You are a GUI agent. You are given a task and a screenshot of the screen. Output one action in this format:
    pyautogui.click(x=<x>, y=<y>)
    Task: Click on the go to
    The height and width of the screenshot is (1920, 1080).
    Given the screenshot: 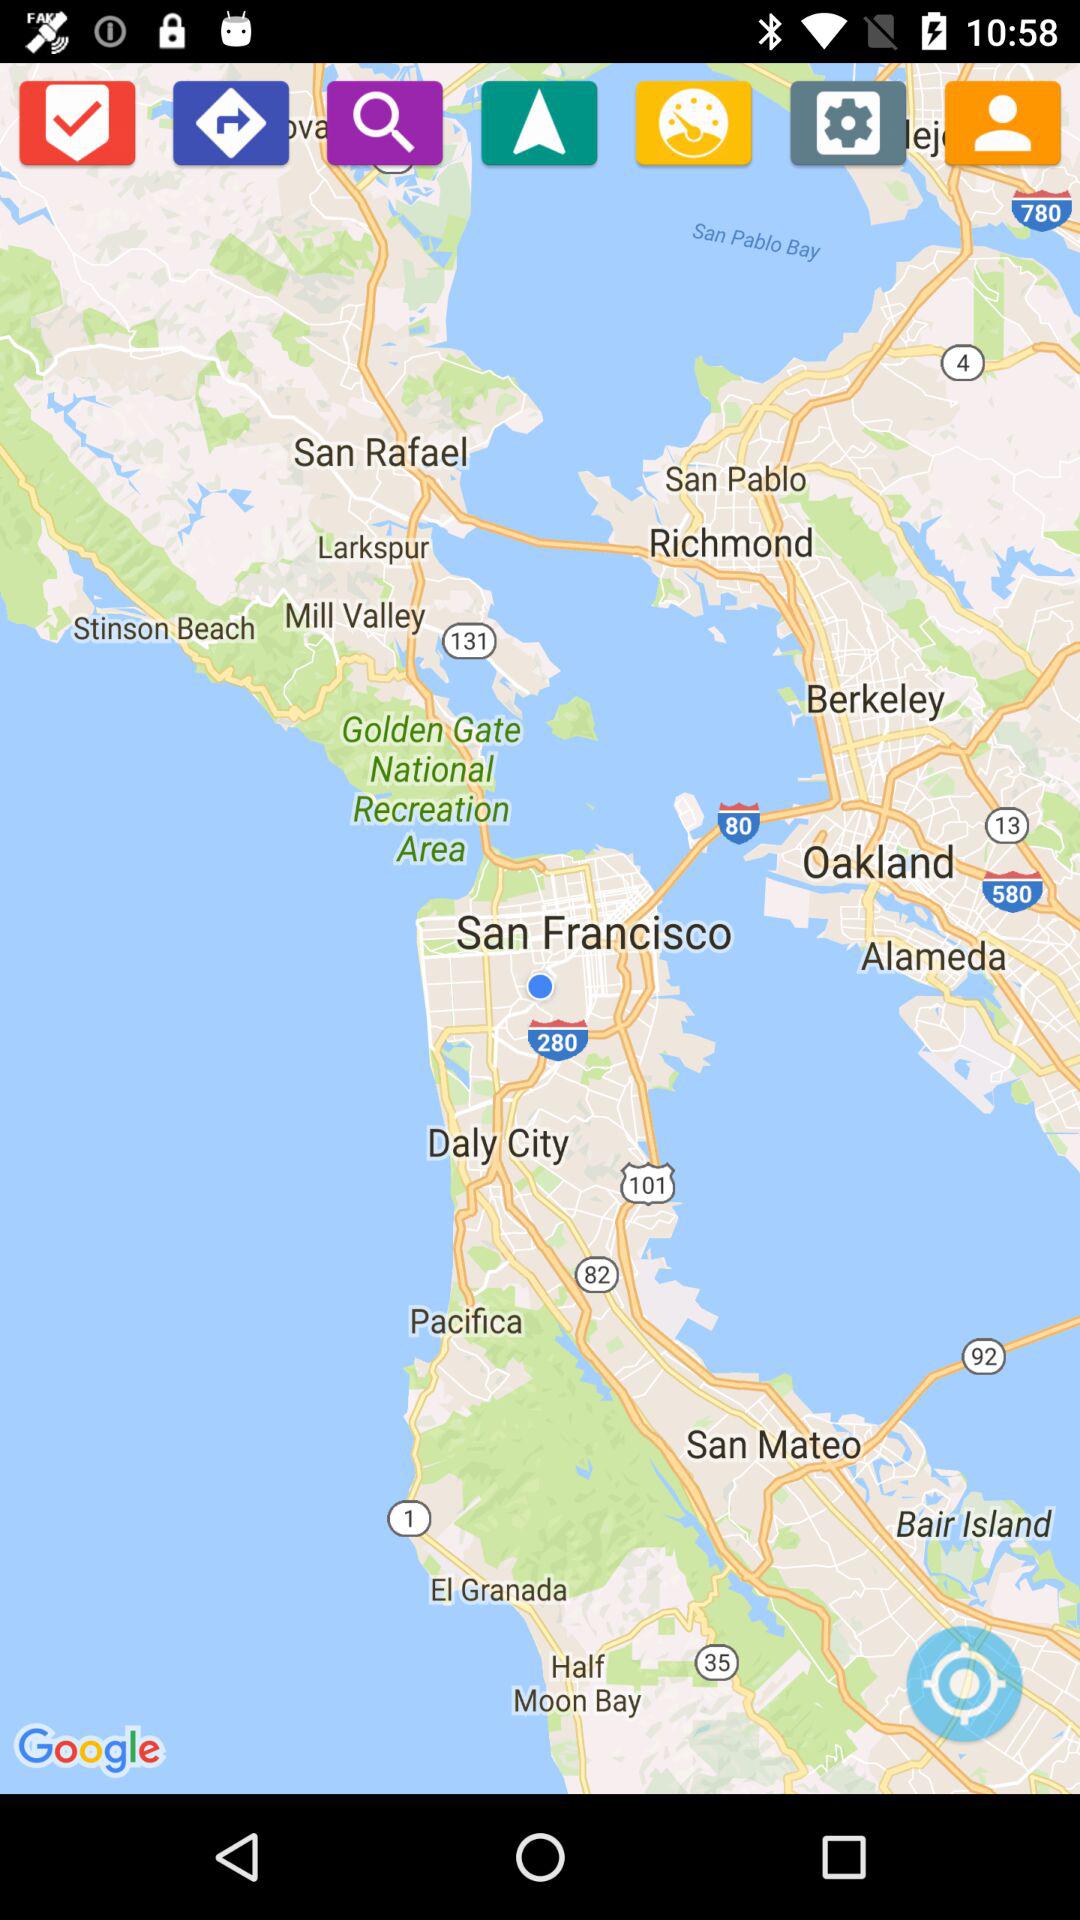 What is the action you would take?
    pyautogui.click(x=539, y=122)
    